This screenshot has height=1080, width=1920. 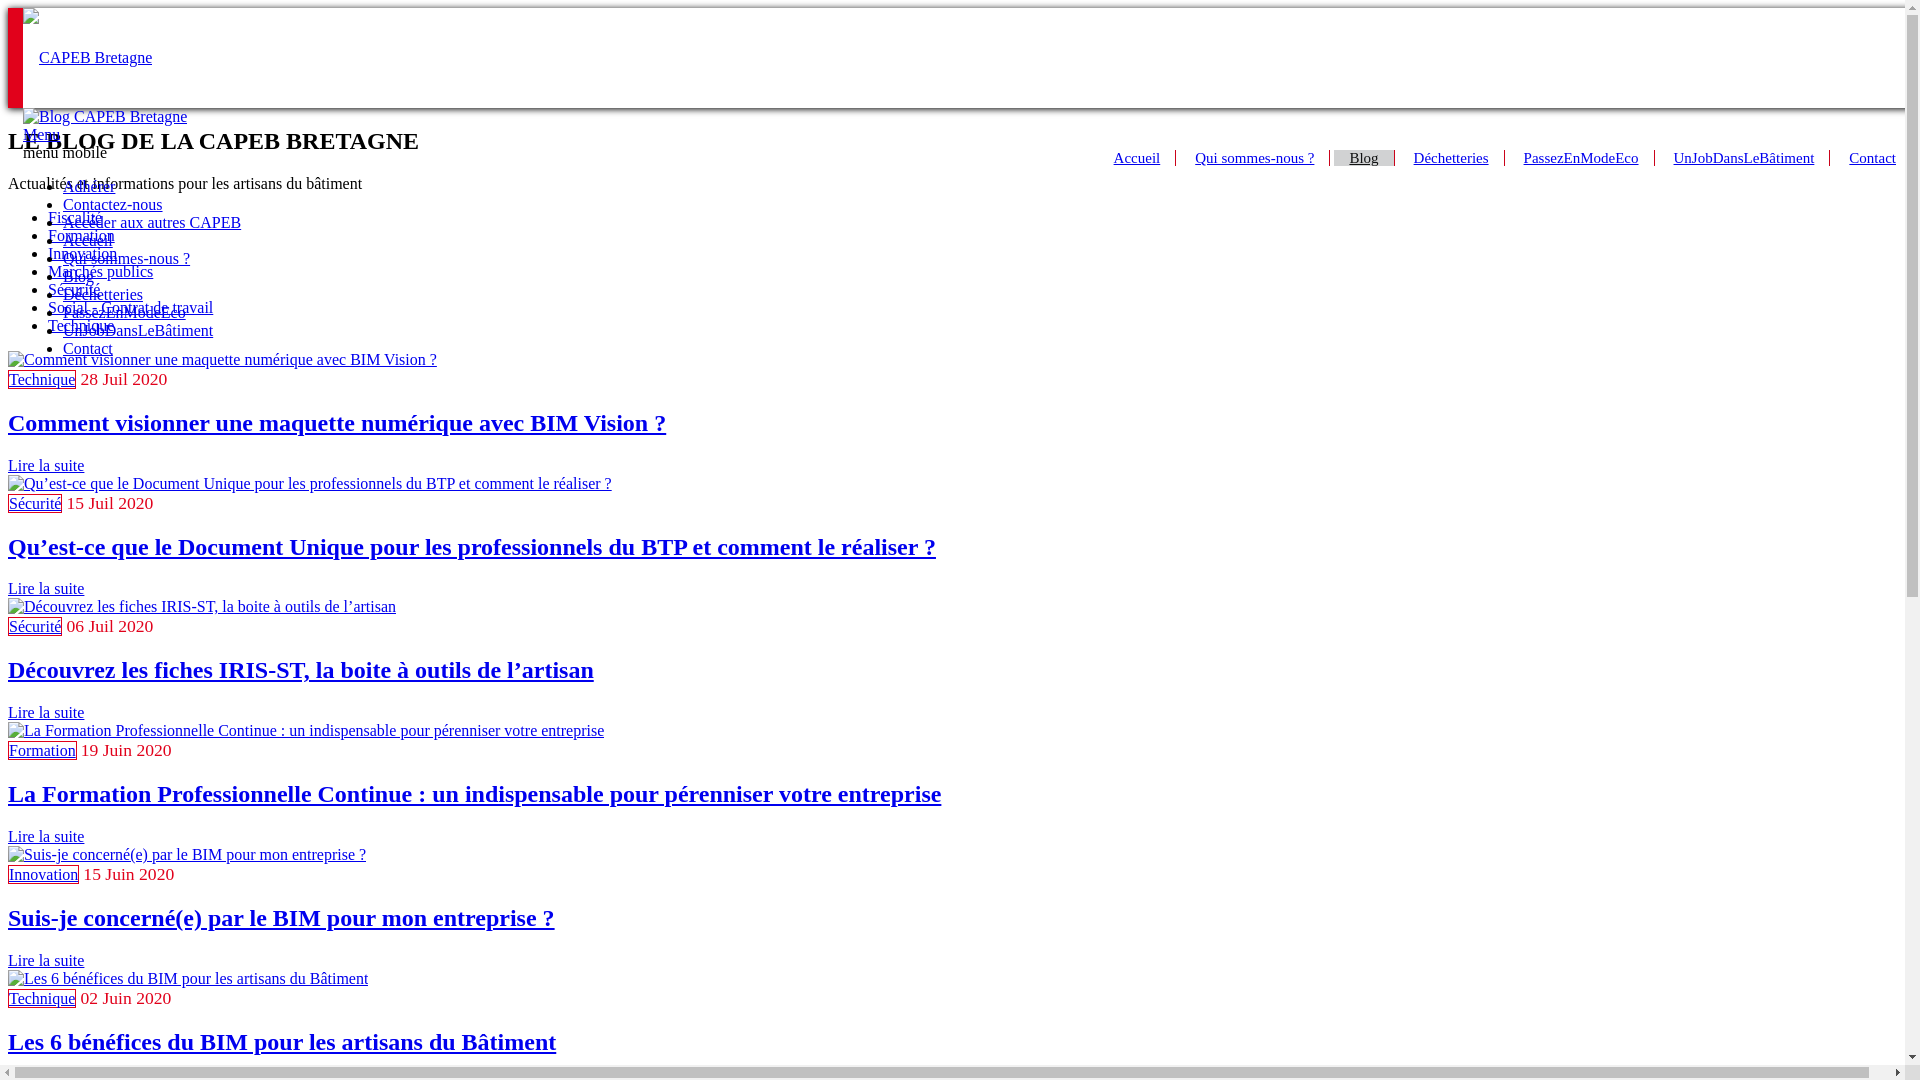 What do you see at coordinates (130, 308) in the screenshot?
I see `Social - Contrat de travail` at bounding box center [130, 308].